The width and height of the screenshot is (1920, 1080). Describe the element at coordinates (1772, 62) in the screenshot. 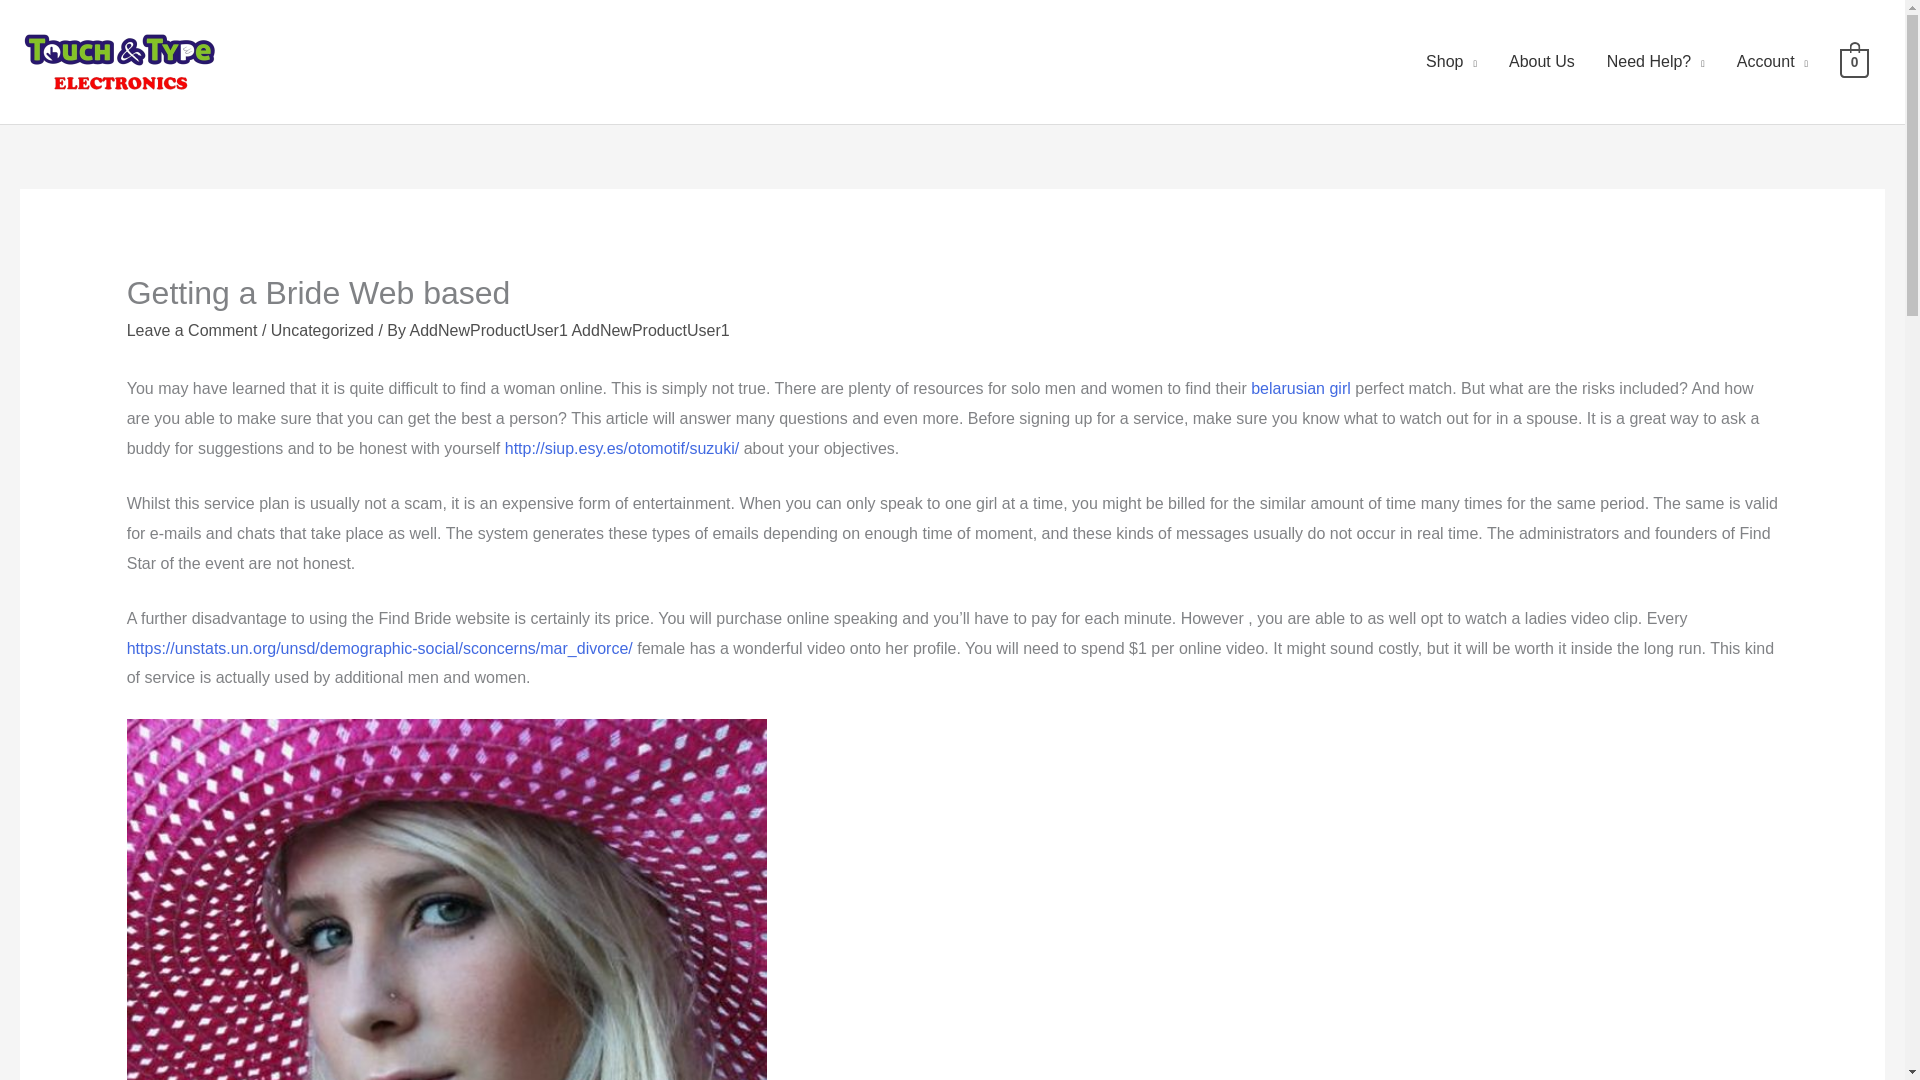

I see `Account` at that location.